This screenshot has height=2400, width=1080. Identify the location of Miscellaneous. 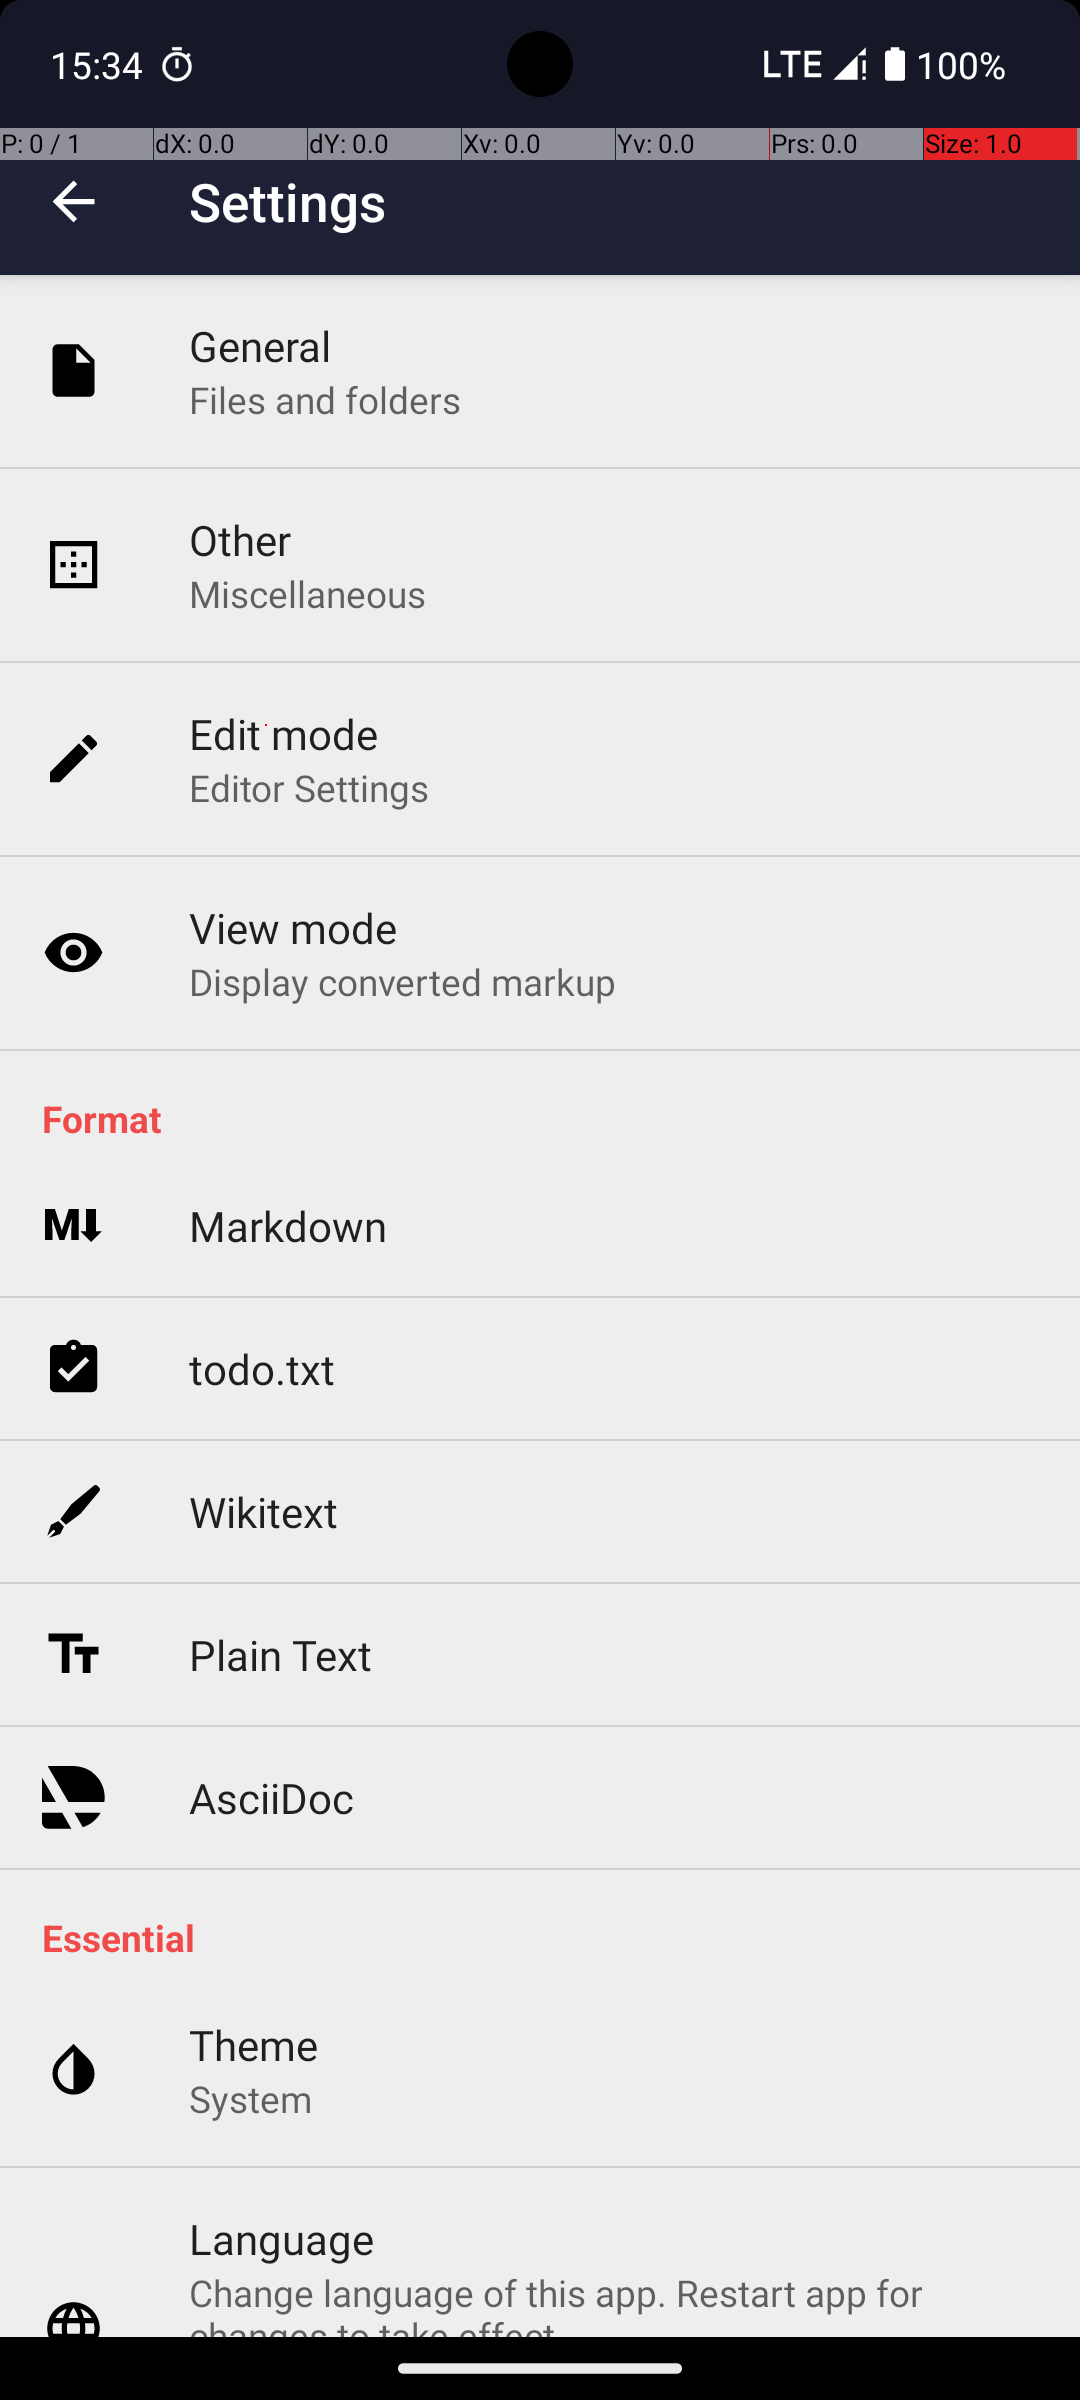
(308, 594).